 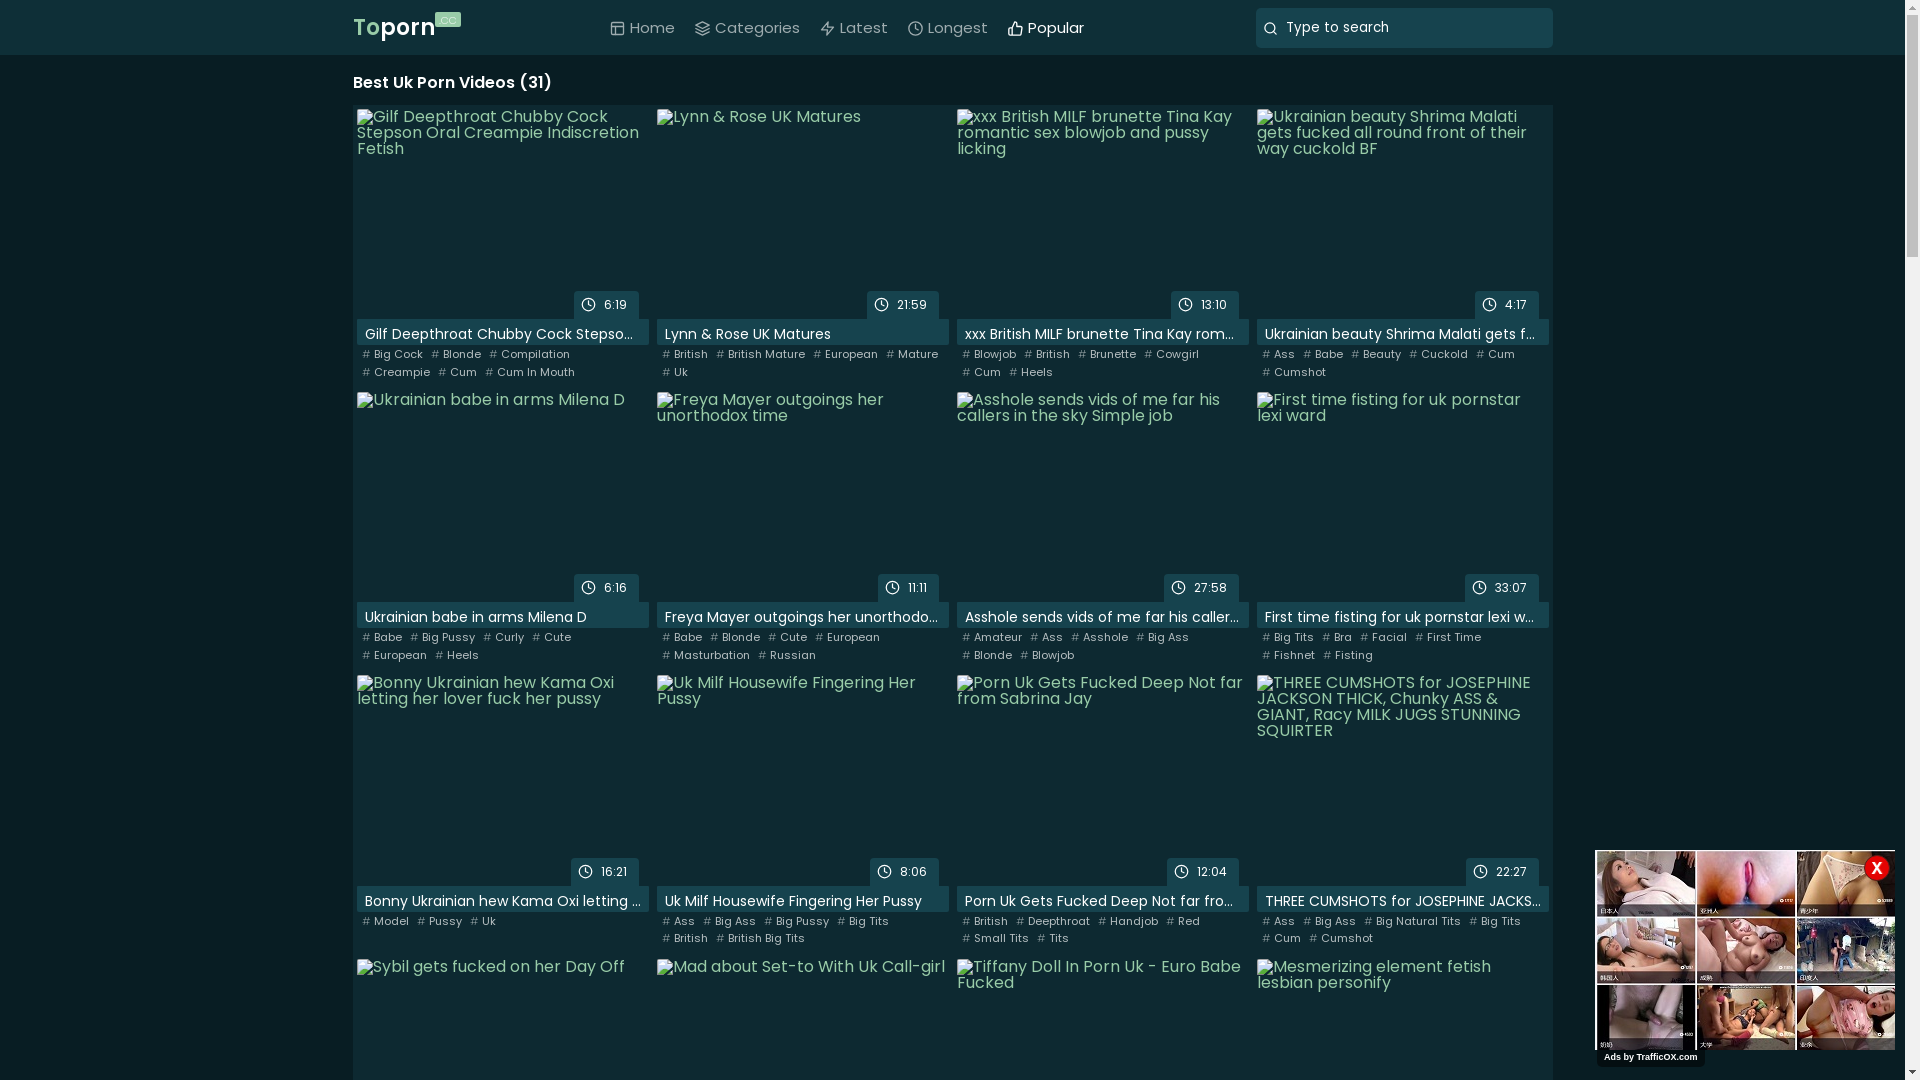 I want to click on Handjob, so click(x=1128, y=922).